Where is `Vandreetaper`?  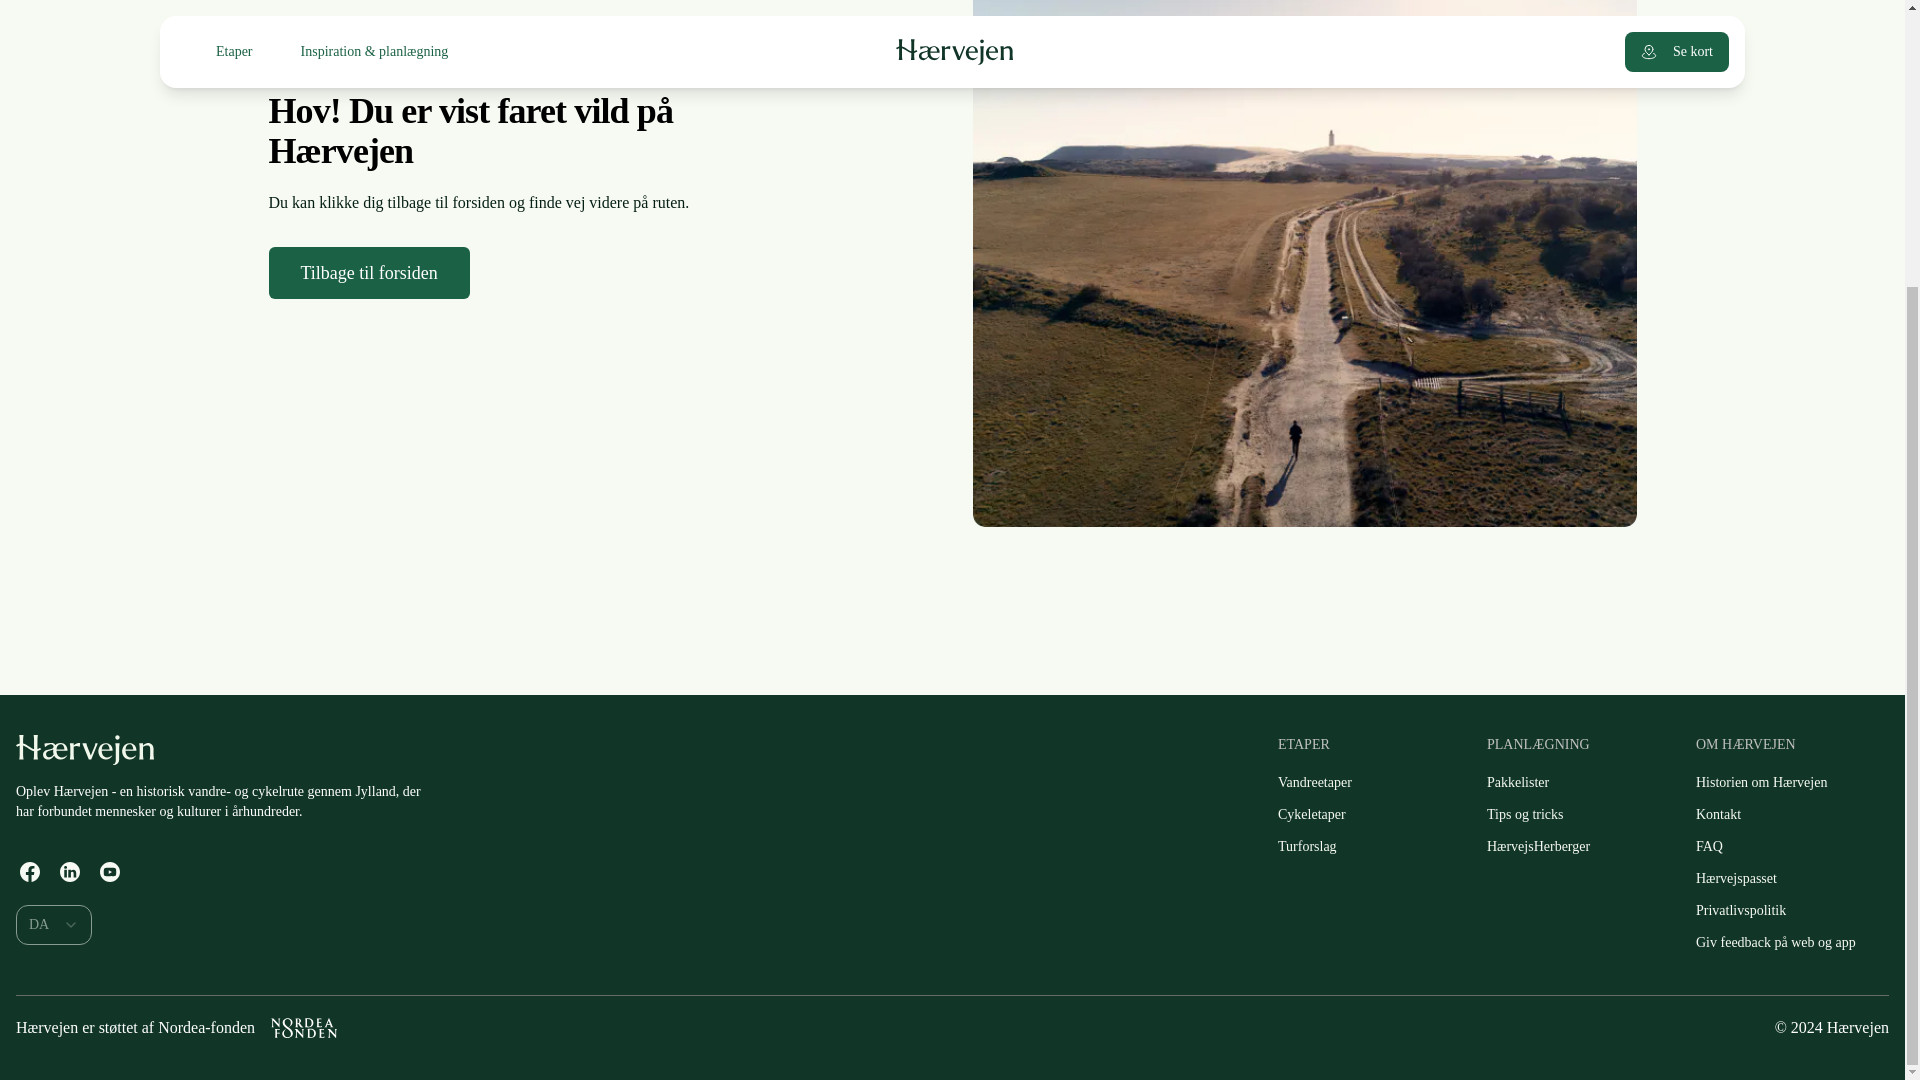 Vandreetaper is located at coordinates (1314, 782).